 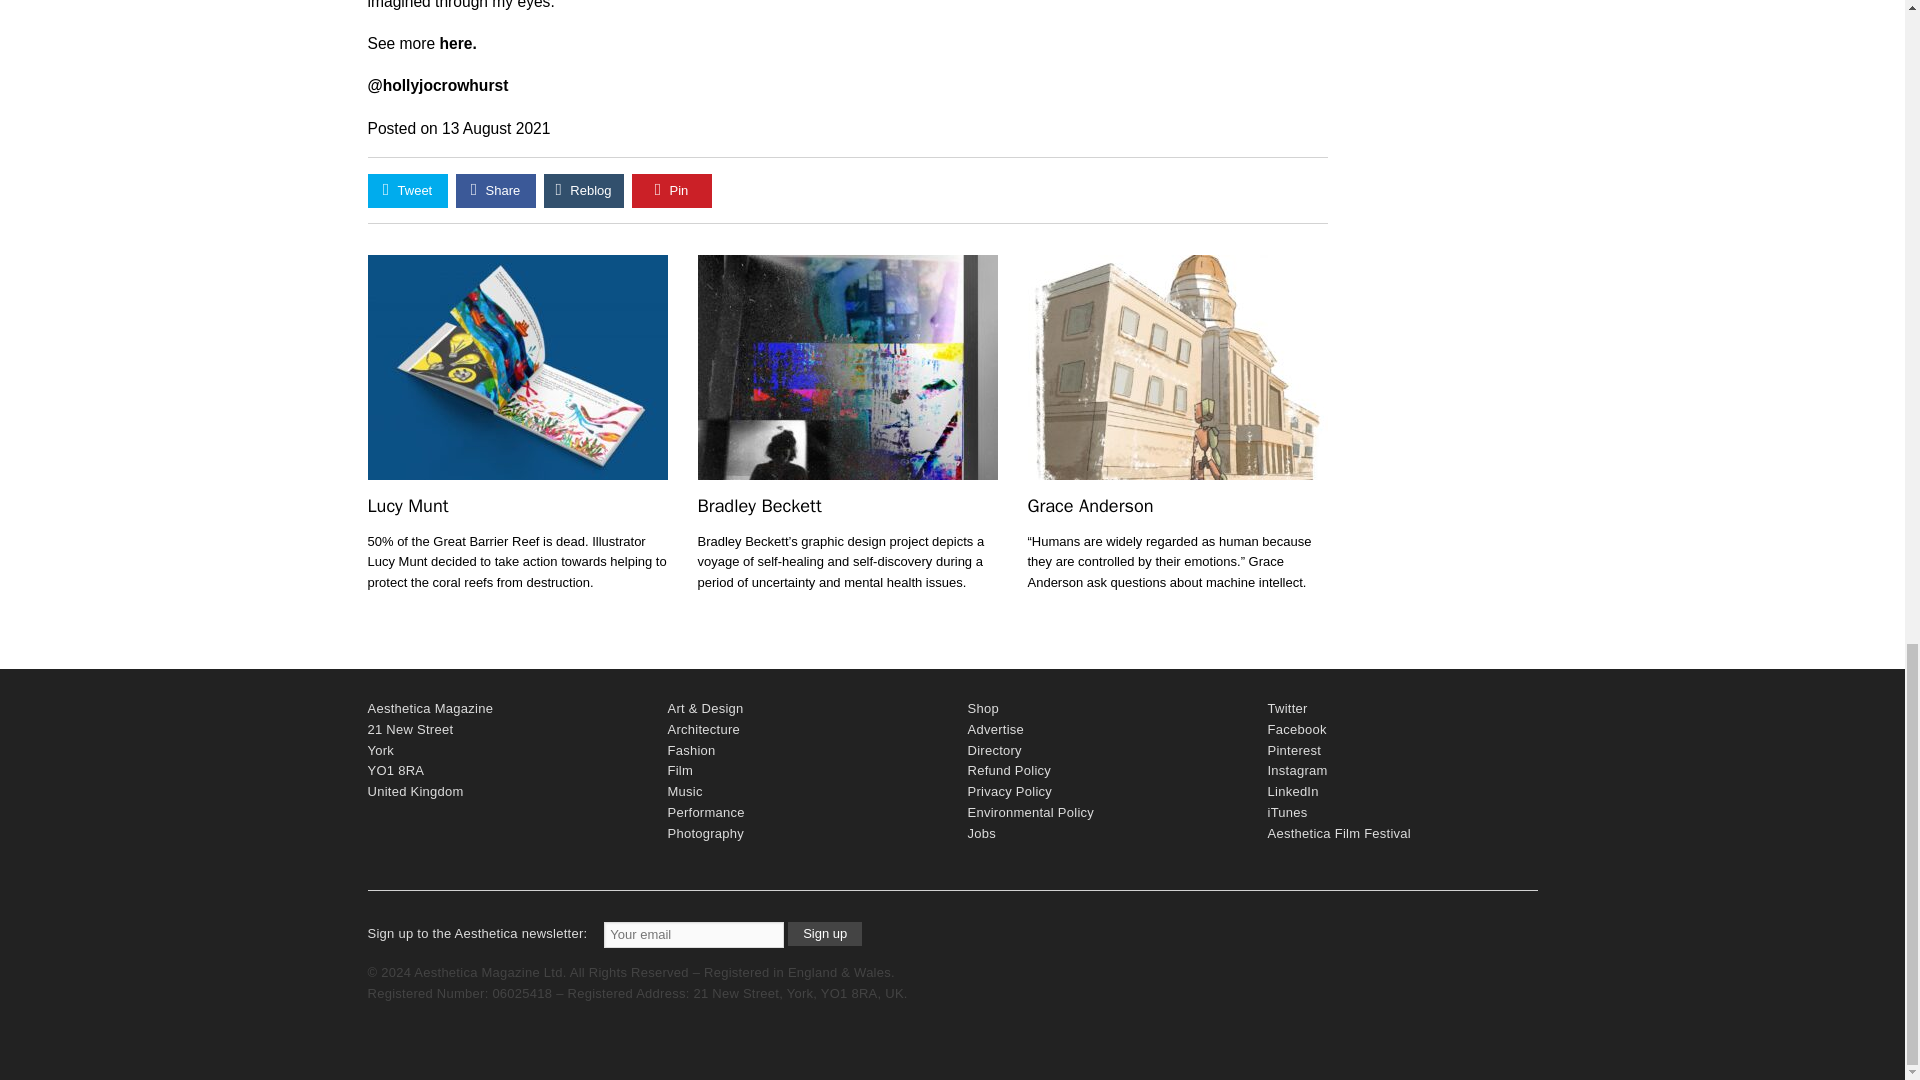 What do you see at coordinates (458, 42) in the screenshot?
I see `here.` at bounding box center [458, 42].